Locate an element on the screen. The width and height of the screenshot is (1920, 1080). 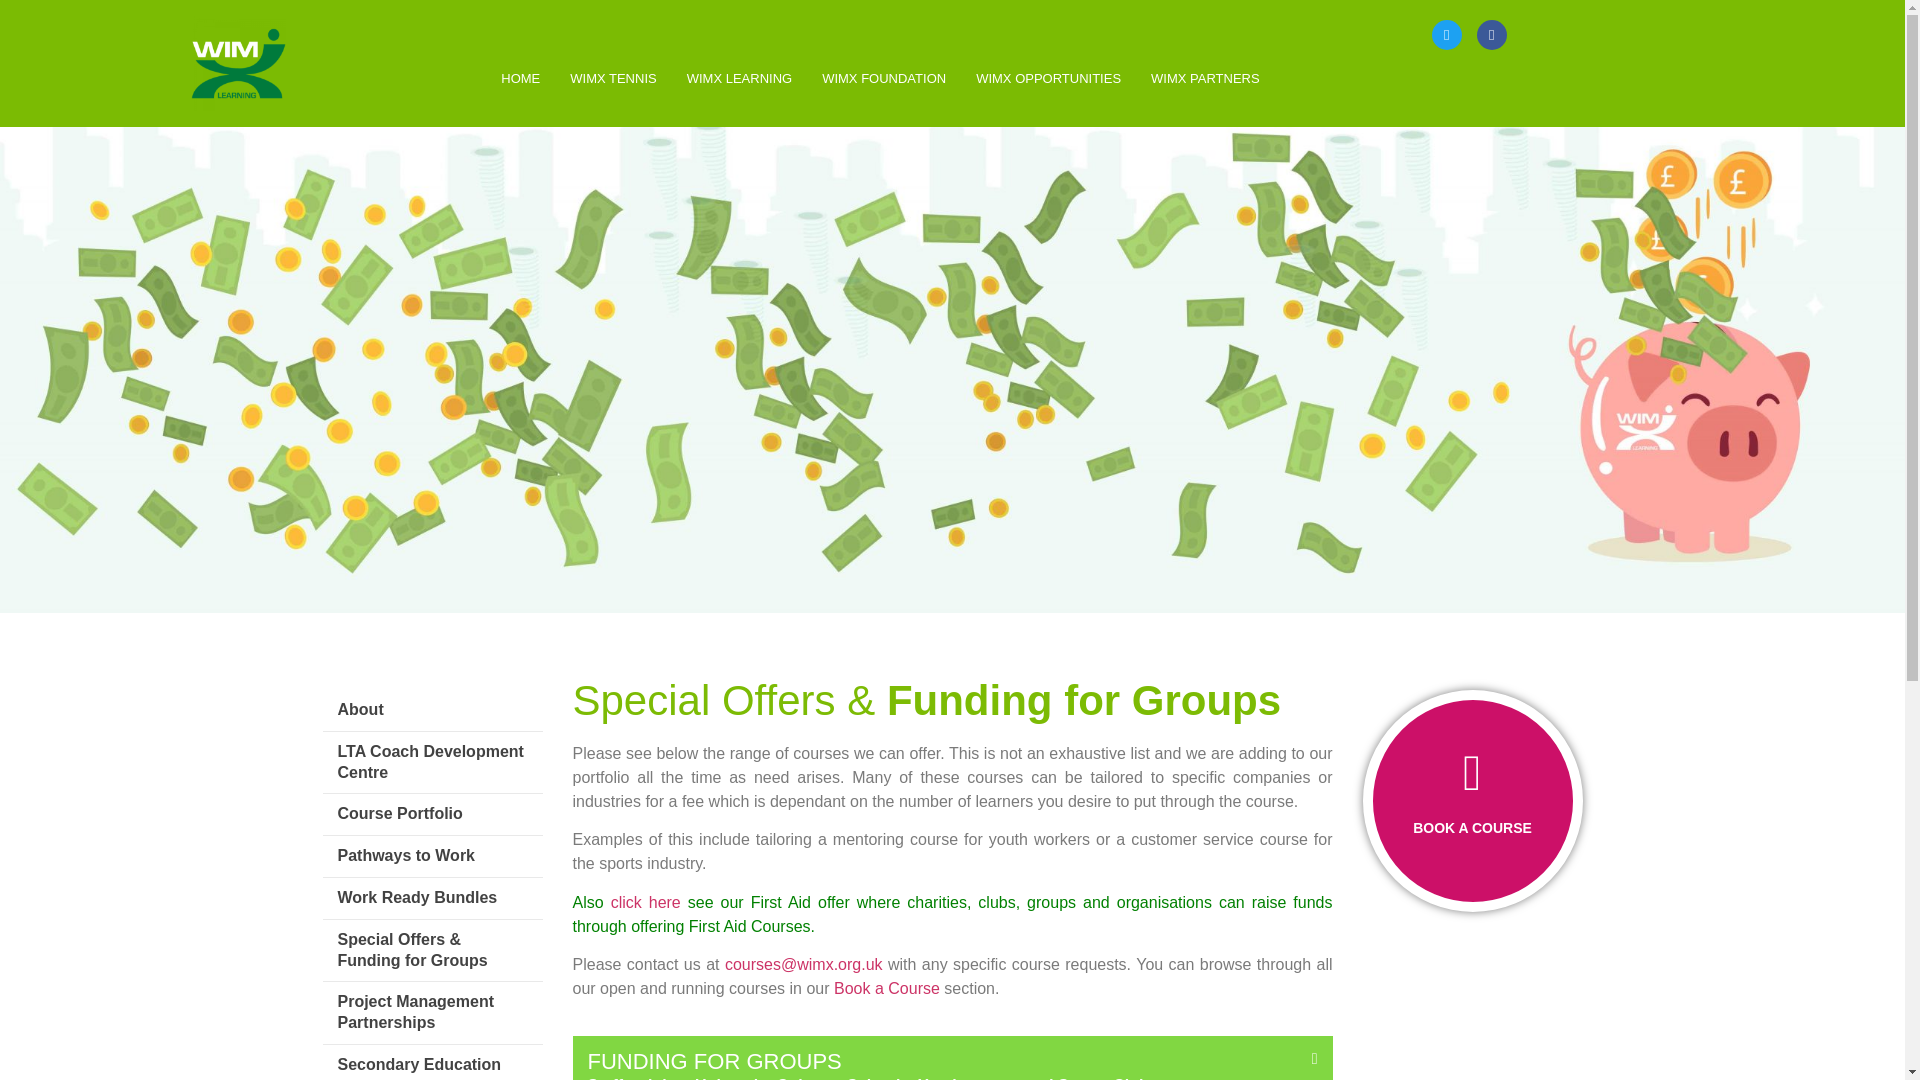
About is located at coordinates (432, 710).